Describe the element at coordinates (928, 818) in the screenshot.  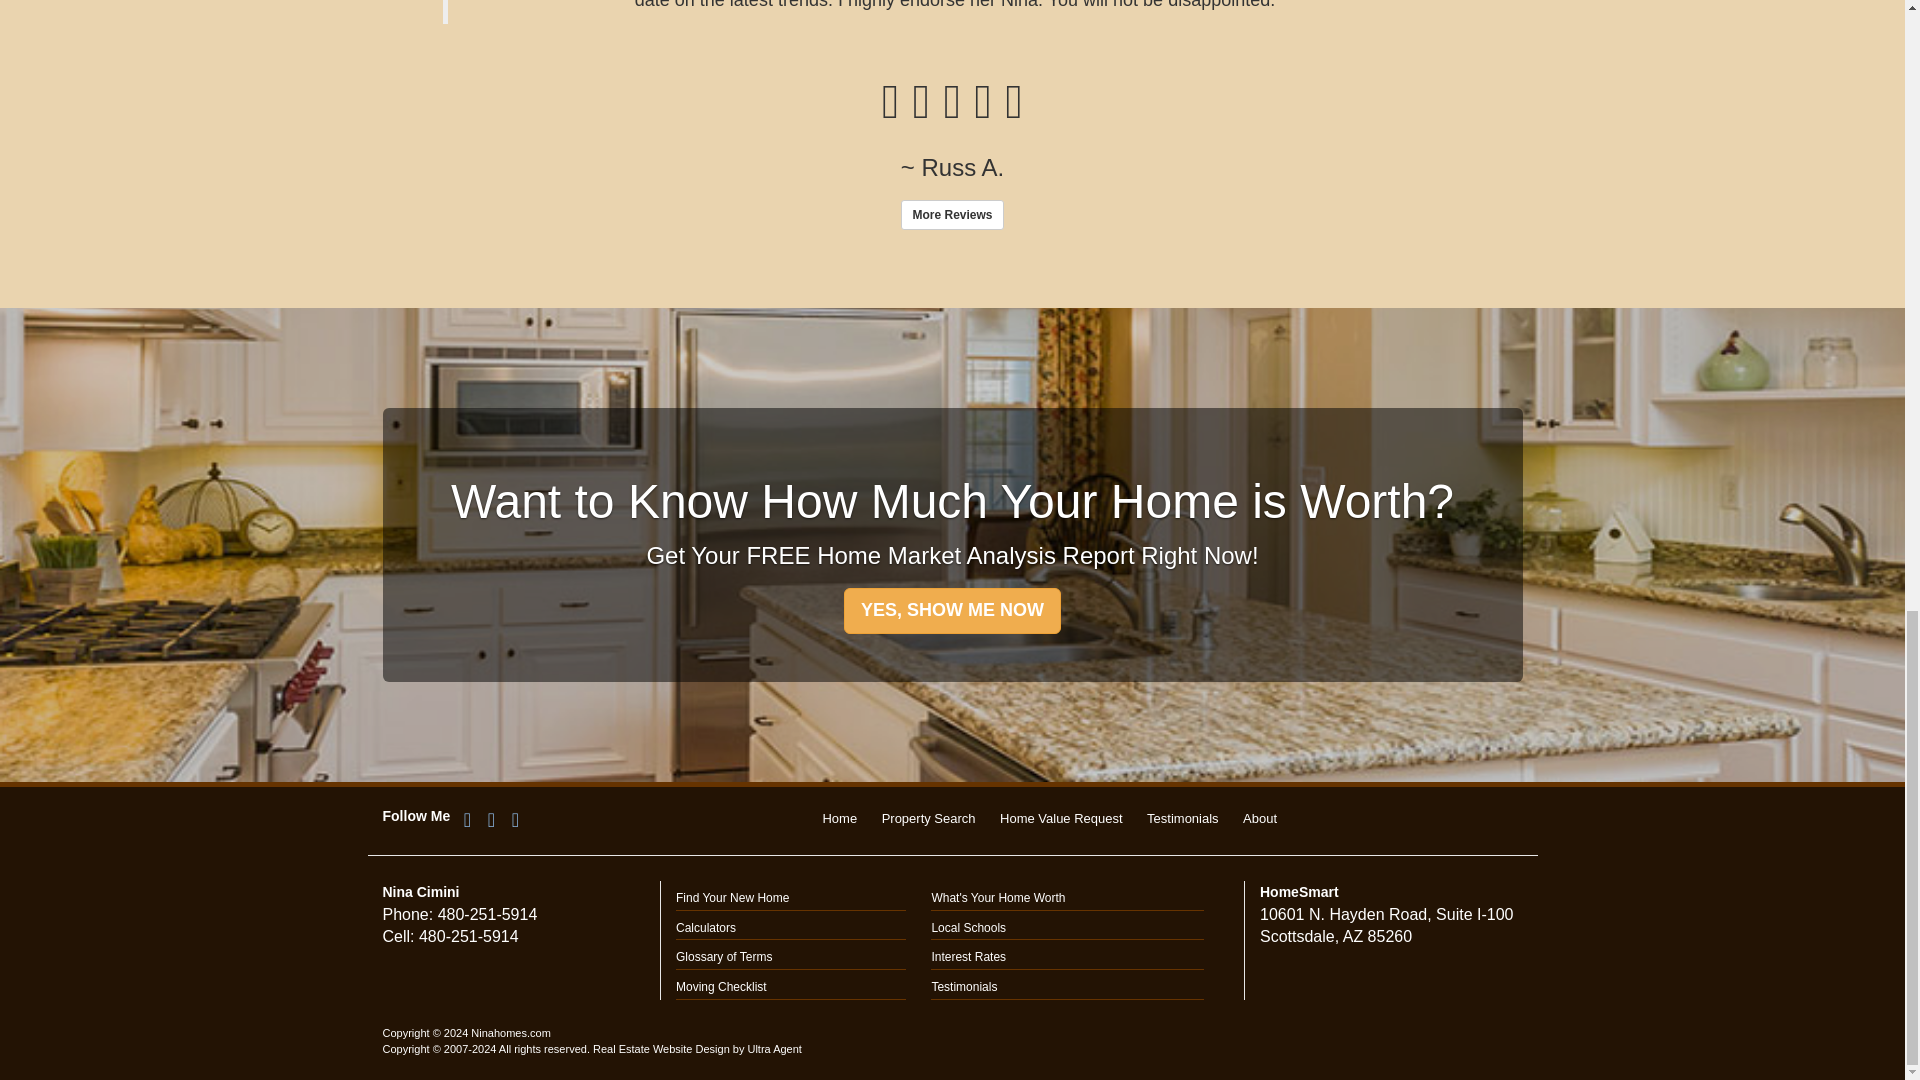
I see `Property Search` at that location.